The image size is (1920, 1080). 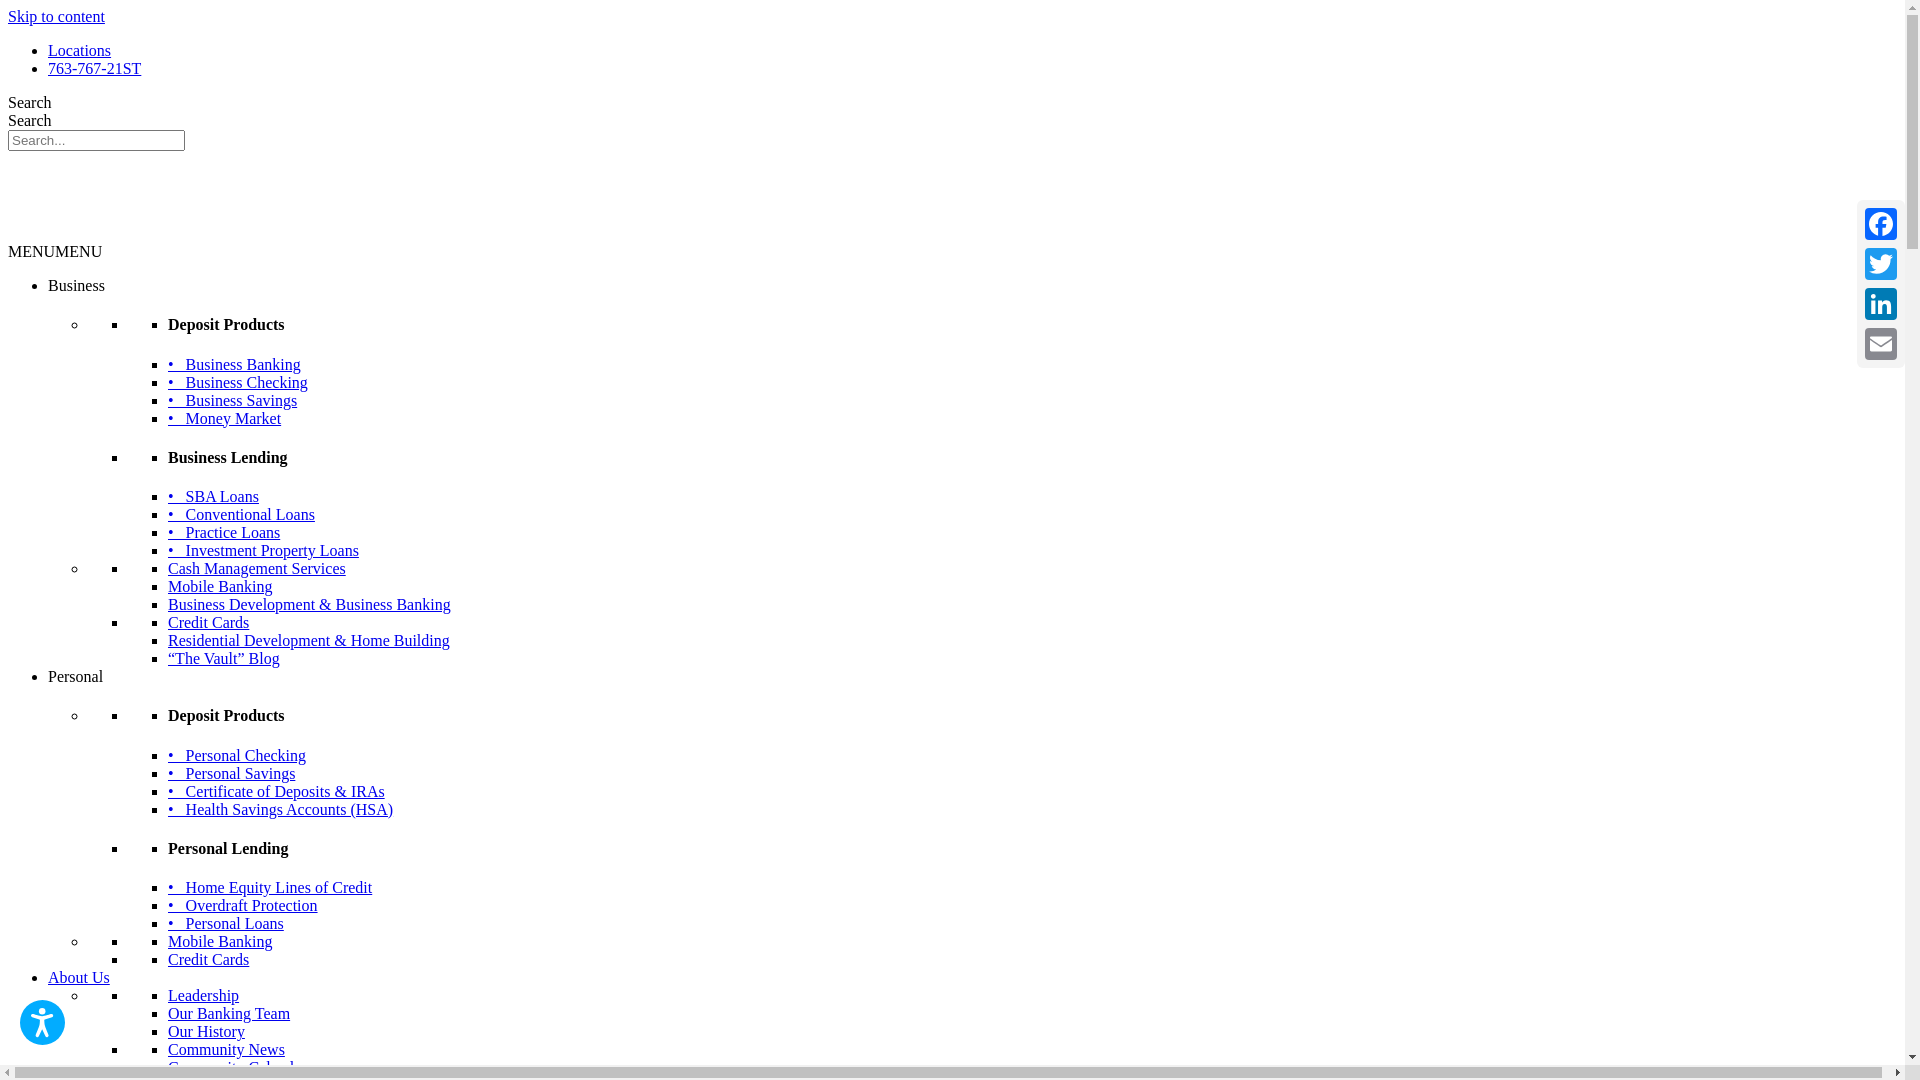 I want to click on Our Banking Team, so click(x=229, y=1014).